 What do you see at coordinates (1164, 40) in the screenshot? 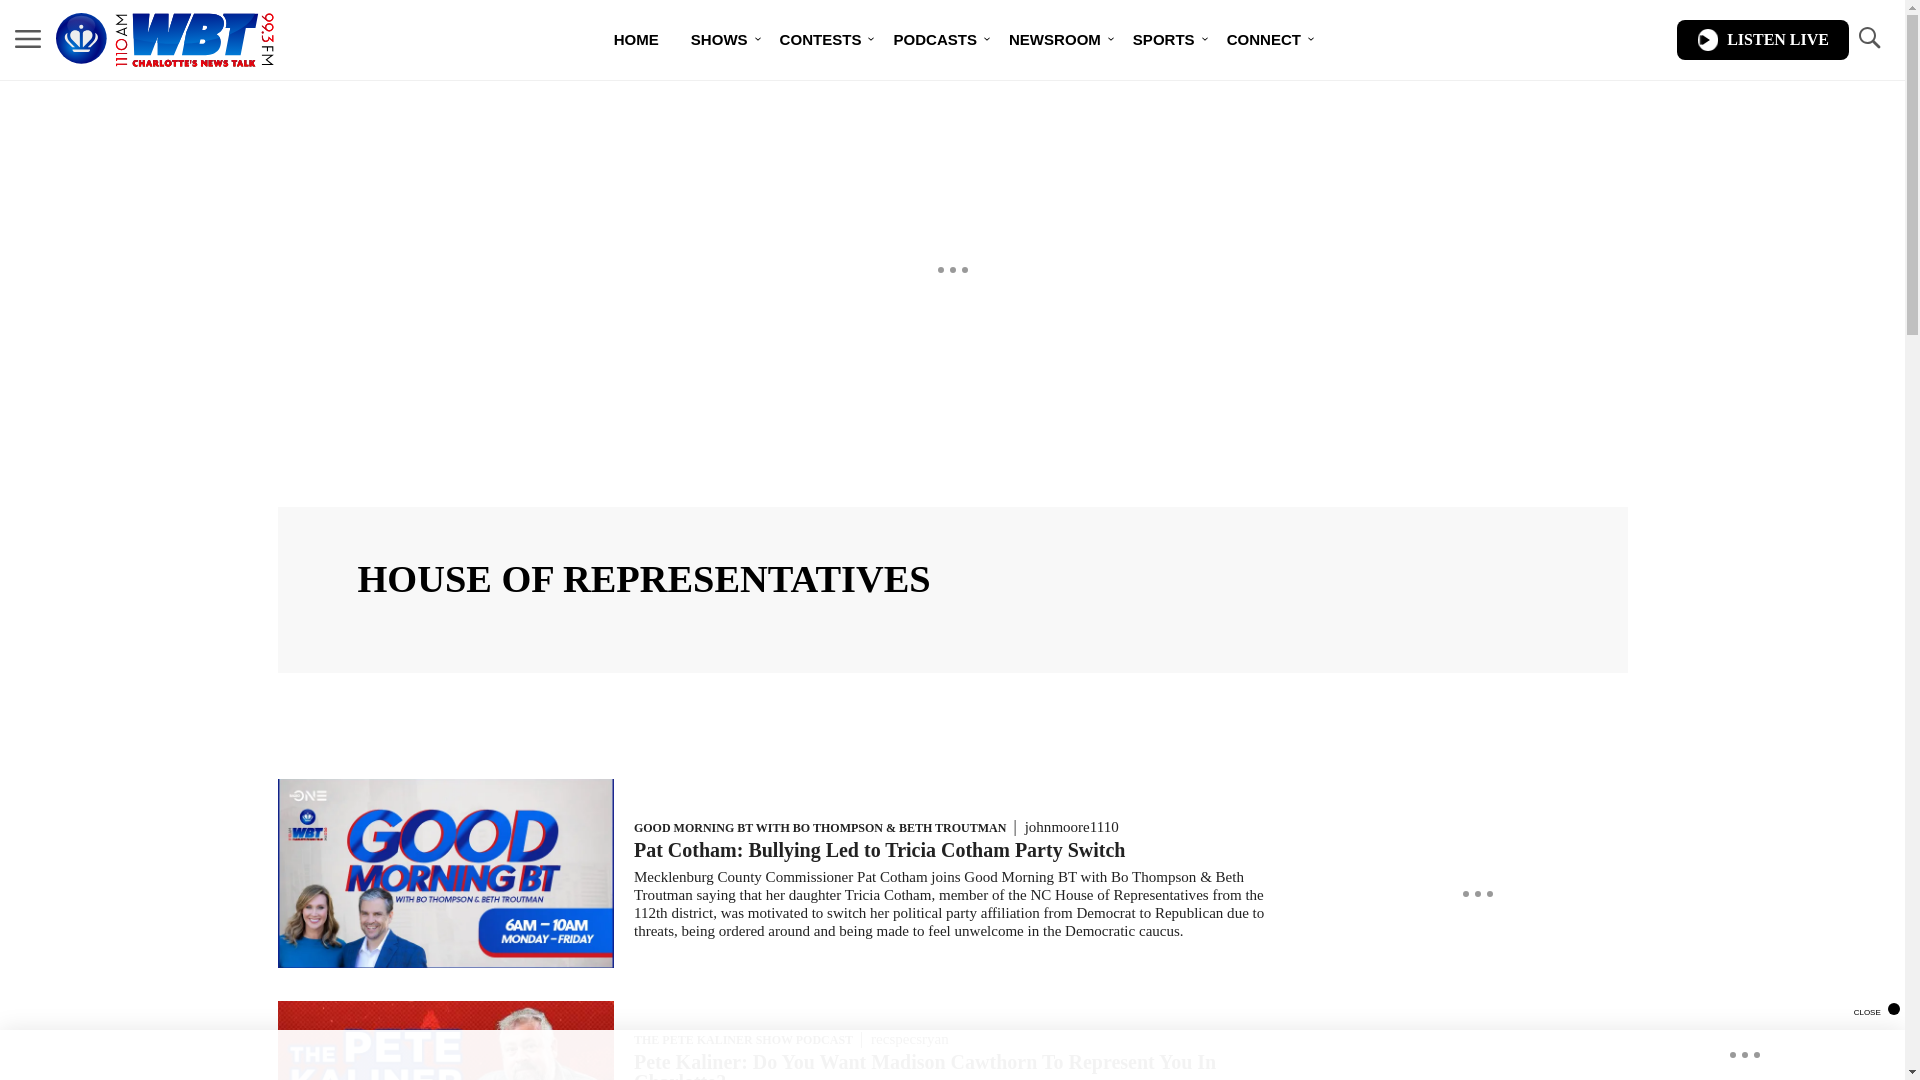
I see `SPORTS` at bounding box center [1164, 40].